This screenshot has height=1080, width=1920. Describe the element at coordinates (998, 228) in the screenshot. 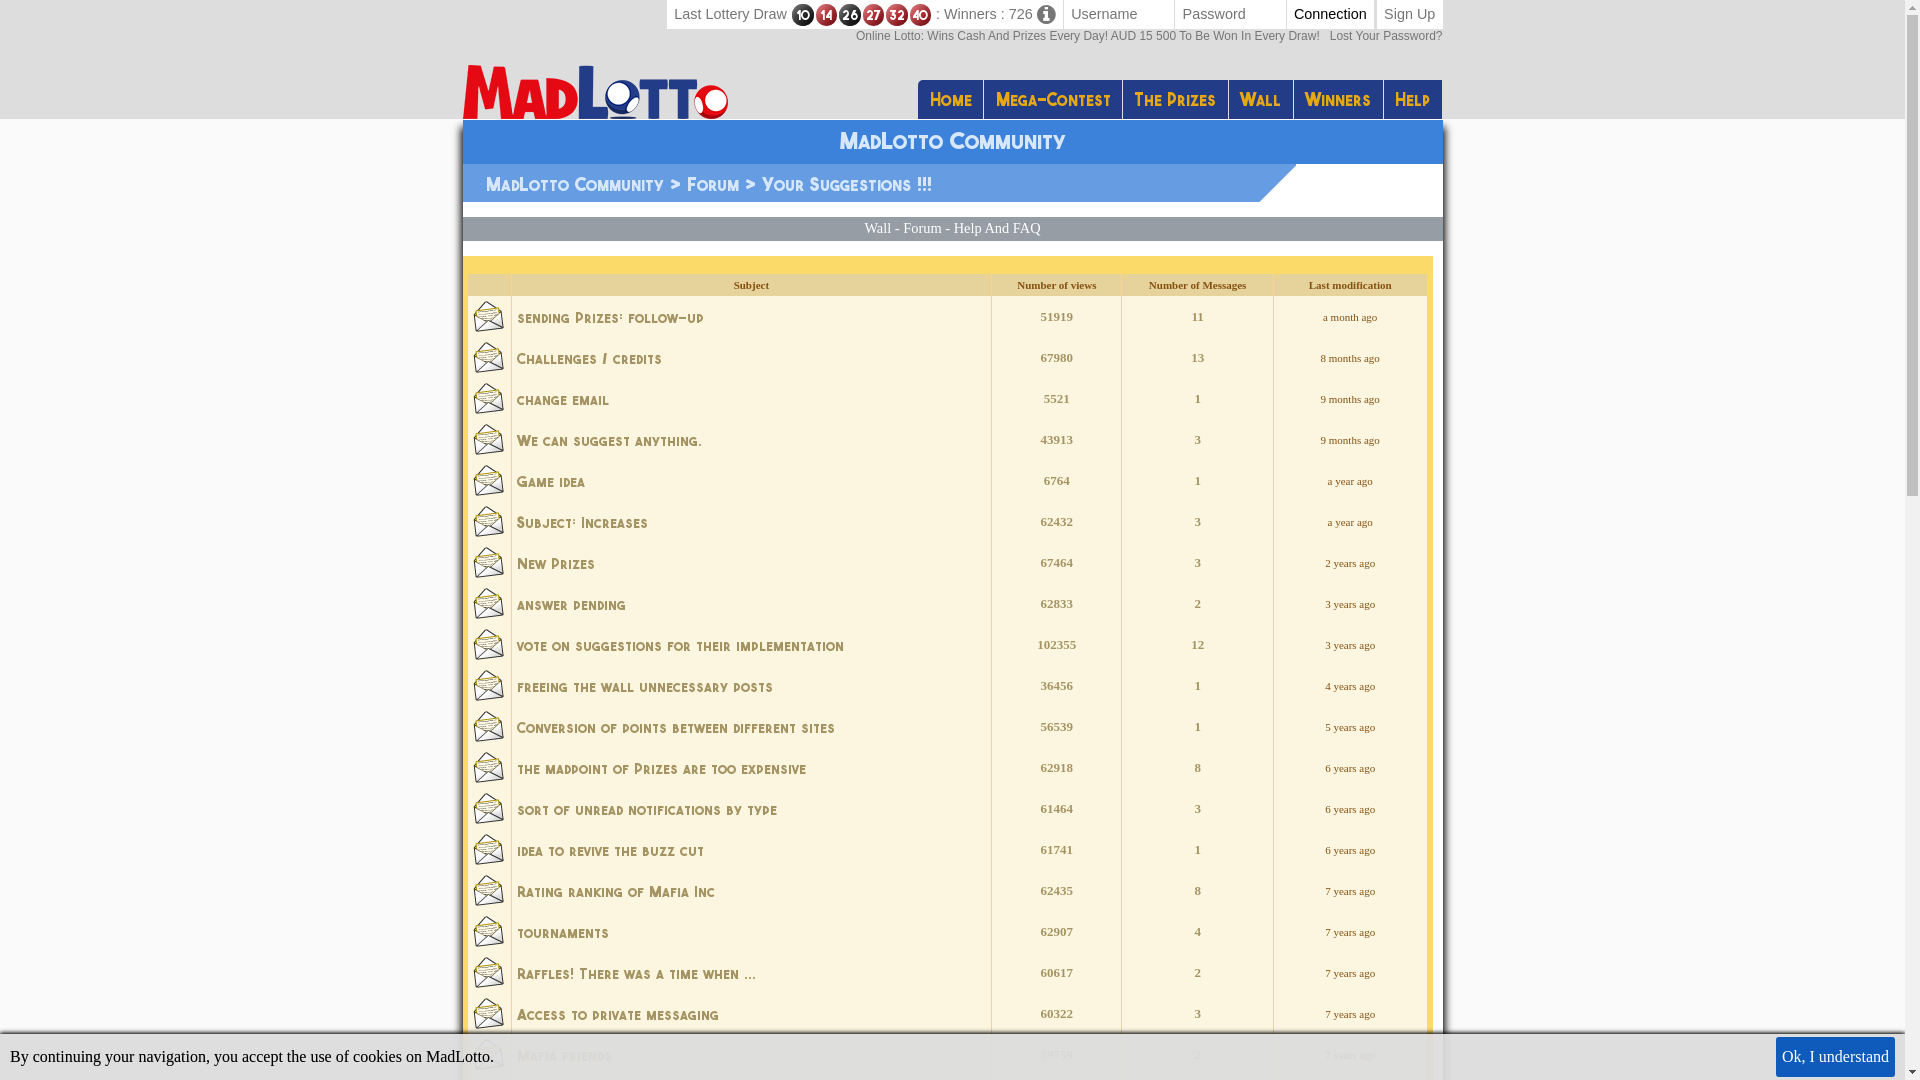

I see `Help And FAQ` at that location.